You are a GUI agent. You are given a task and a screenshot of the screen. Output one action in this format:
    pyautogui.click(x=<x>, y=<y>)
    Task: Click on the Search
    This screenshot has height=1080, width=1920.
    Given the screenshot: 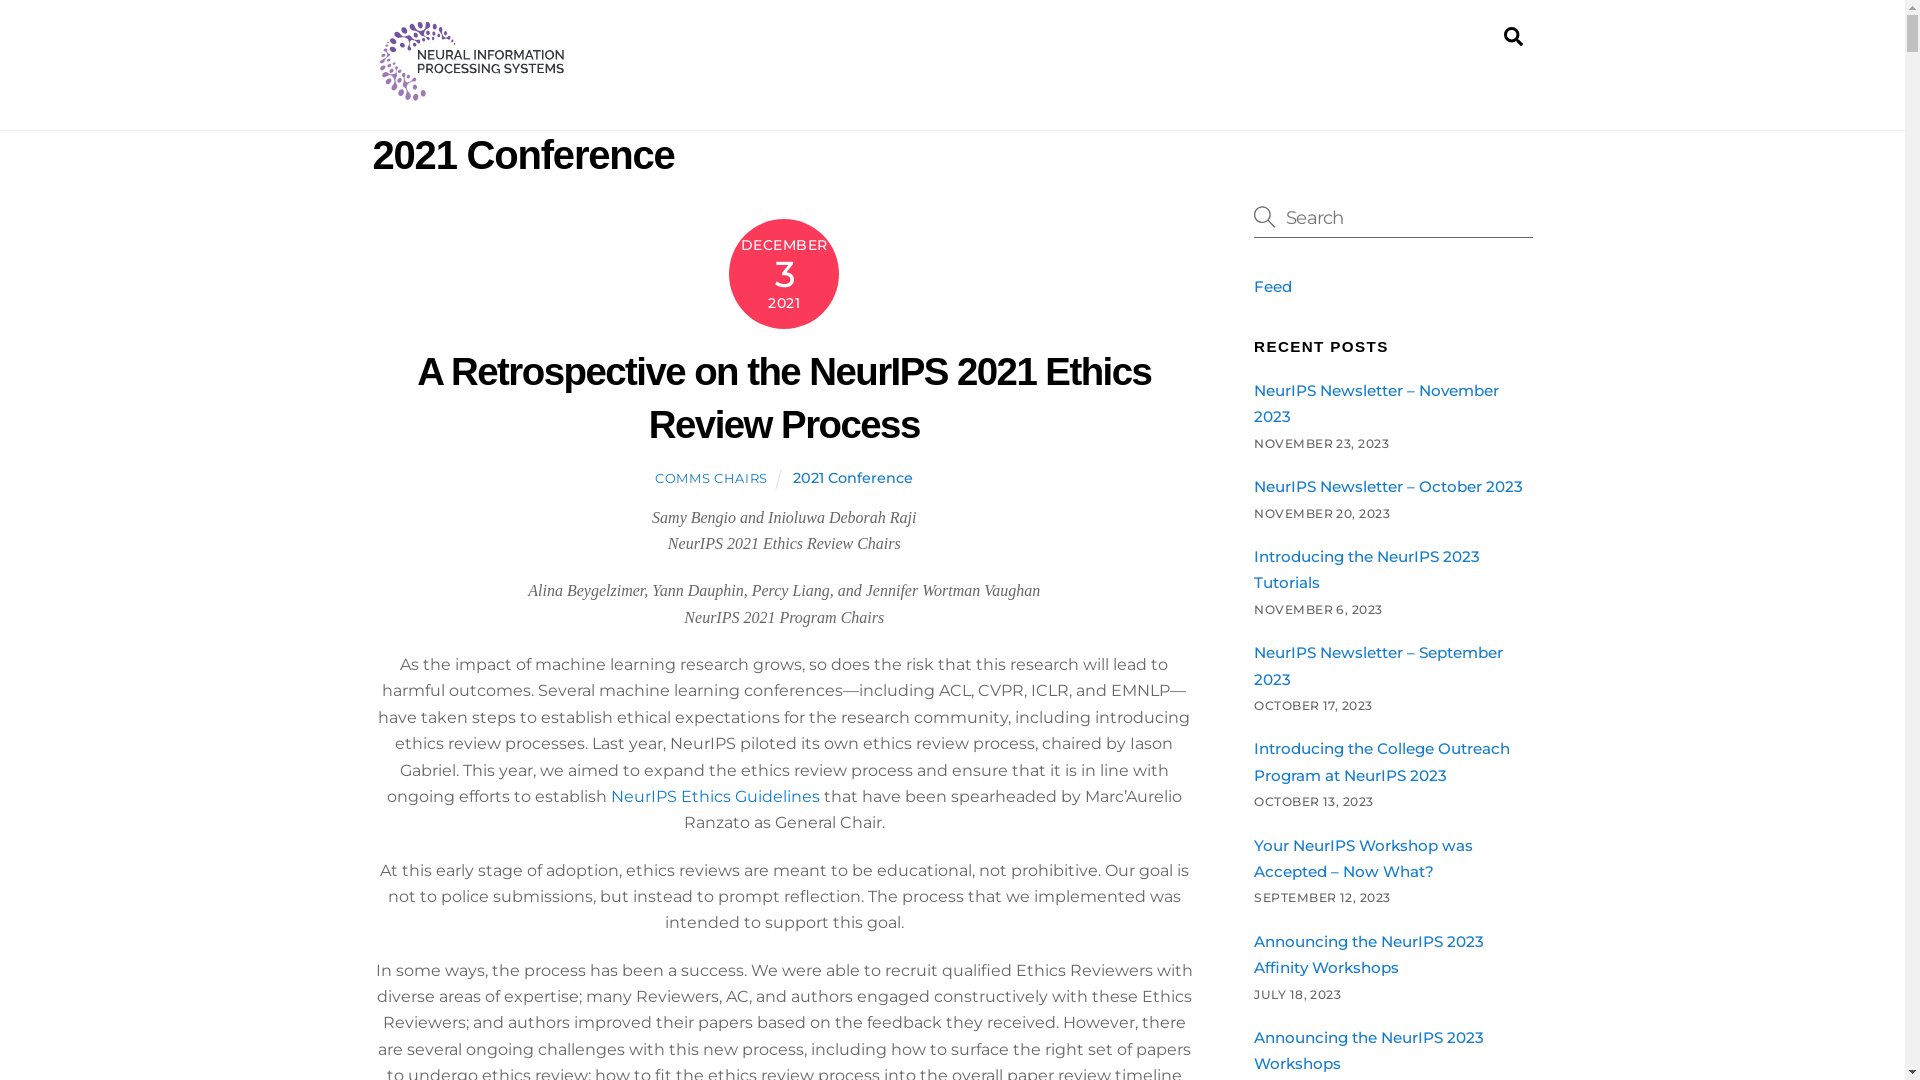 What is the action you would take?
    pyautogui.click(x=1514, y=36)
    